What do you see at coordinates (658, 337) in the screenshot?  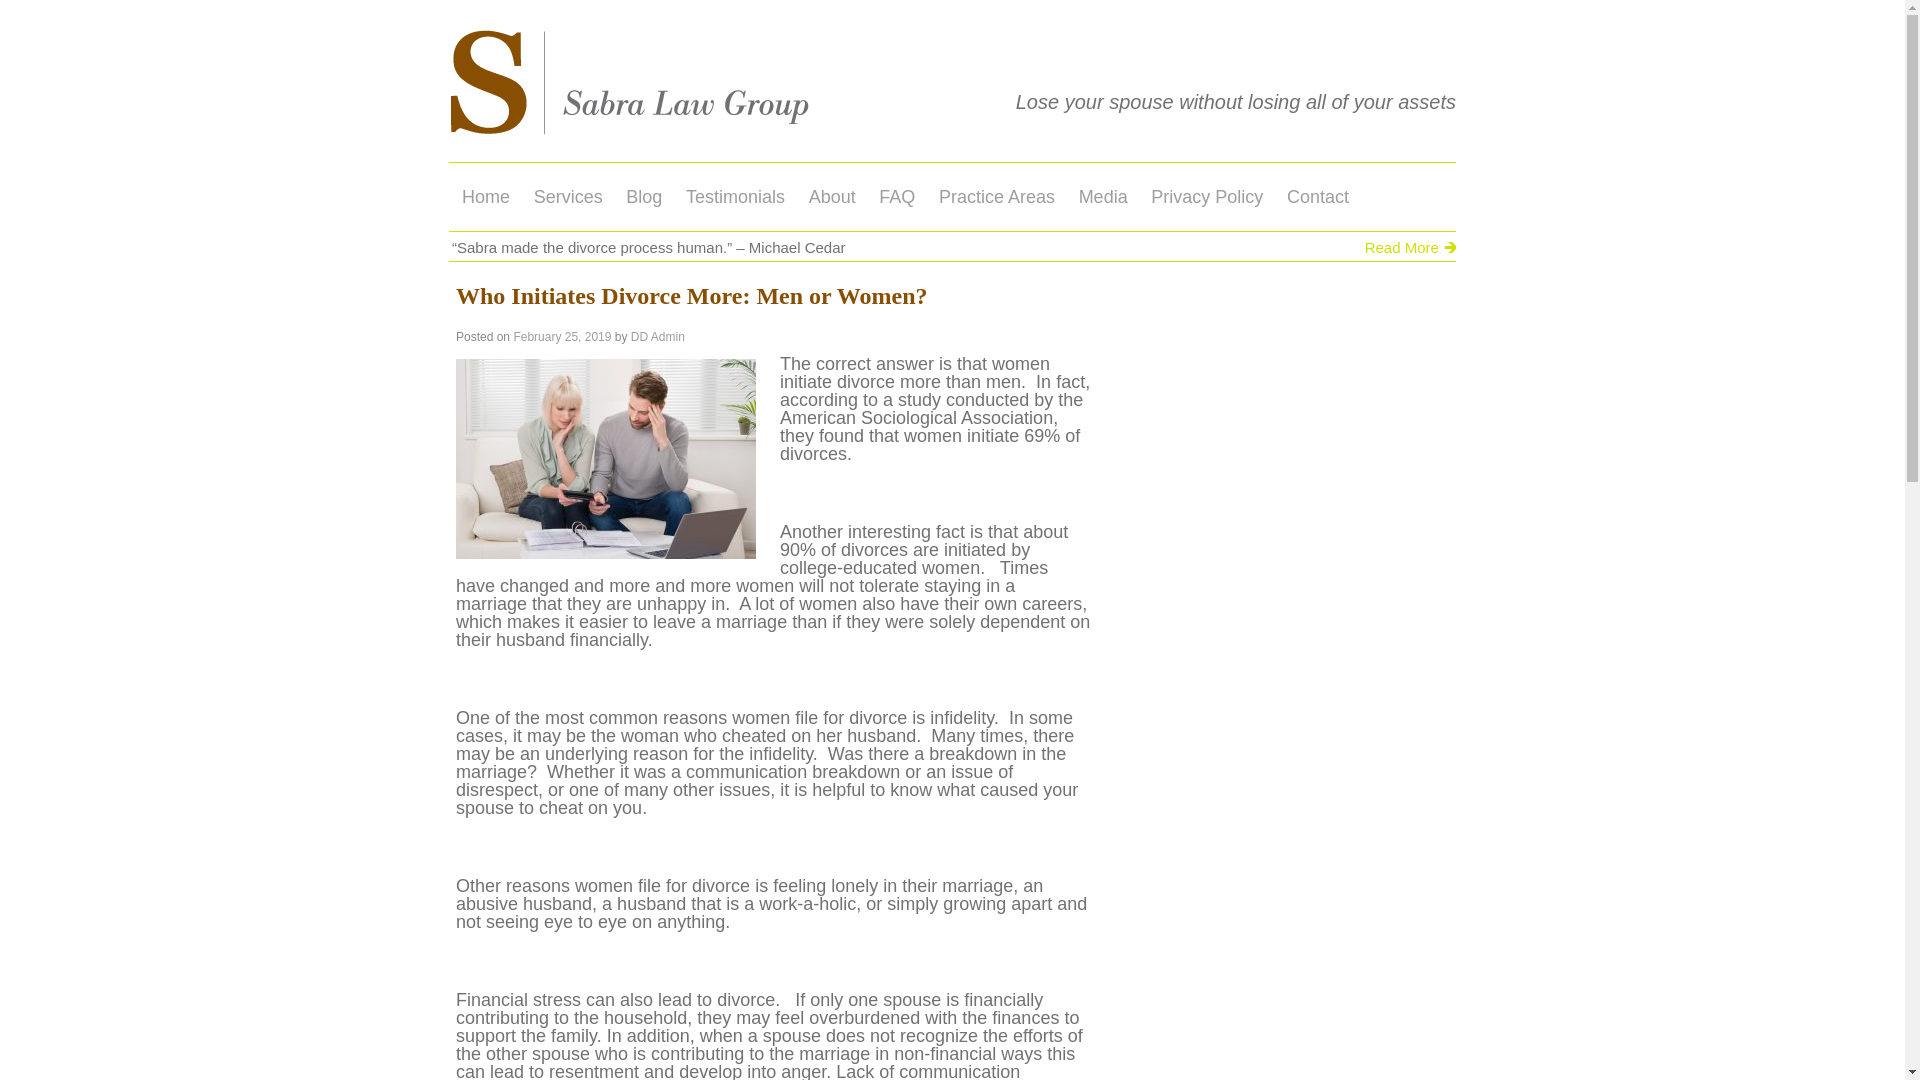 I see `View all posts by DD Admin` at bounding box center [658, 337].